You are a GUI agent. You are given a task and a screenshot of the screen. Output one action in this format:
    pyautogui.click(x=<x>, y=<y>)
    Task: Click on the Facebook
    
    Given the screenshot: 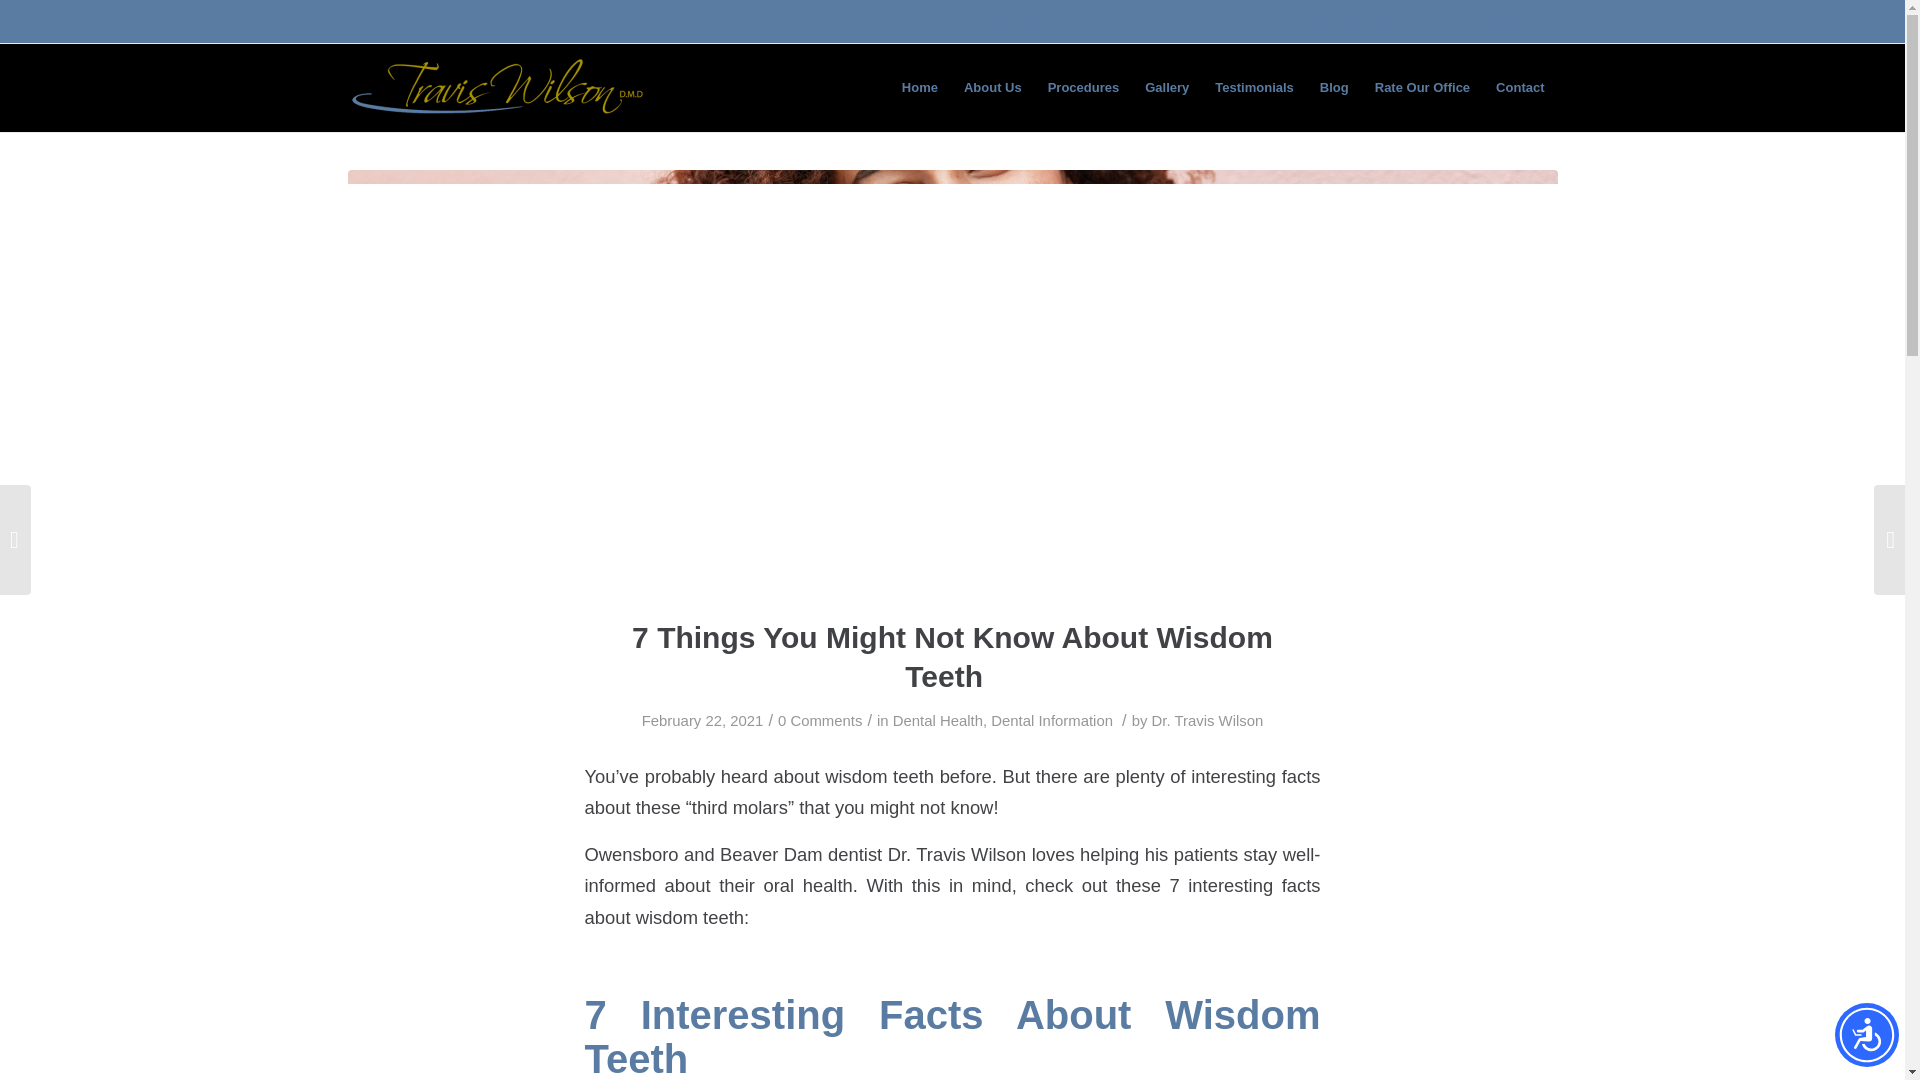 What is the action you would take?
    pyautogui.click(x=1542, y=21)
    